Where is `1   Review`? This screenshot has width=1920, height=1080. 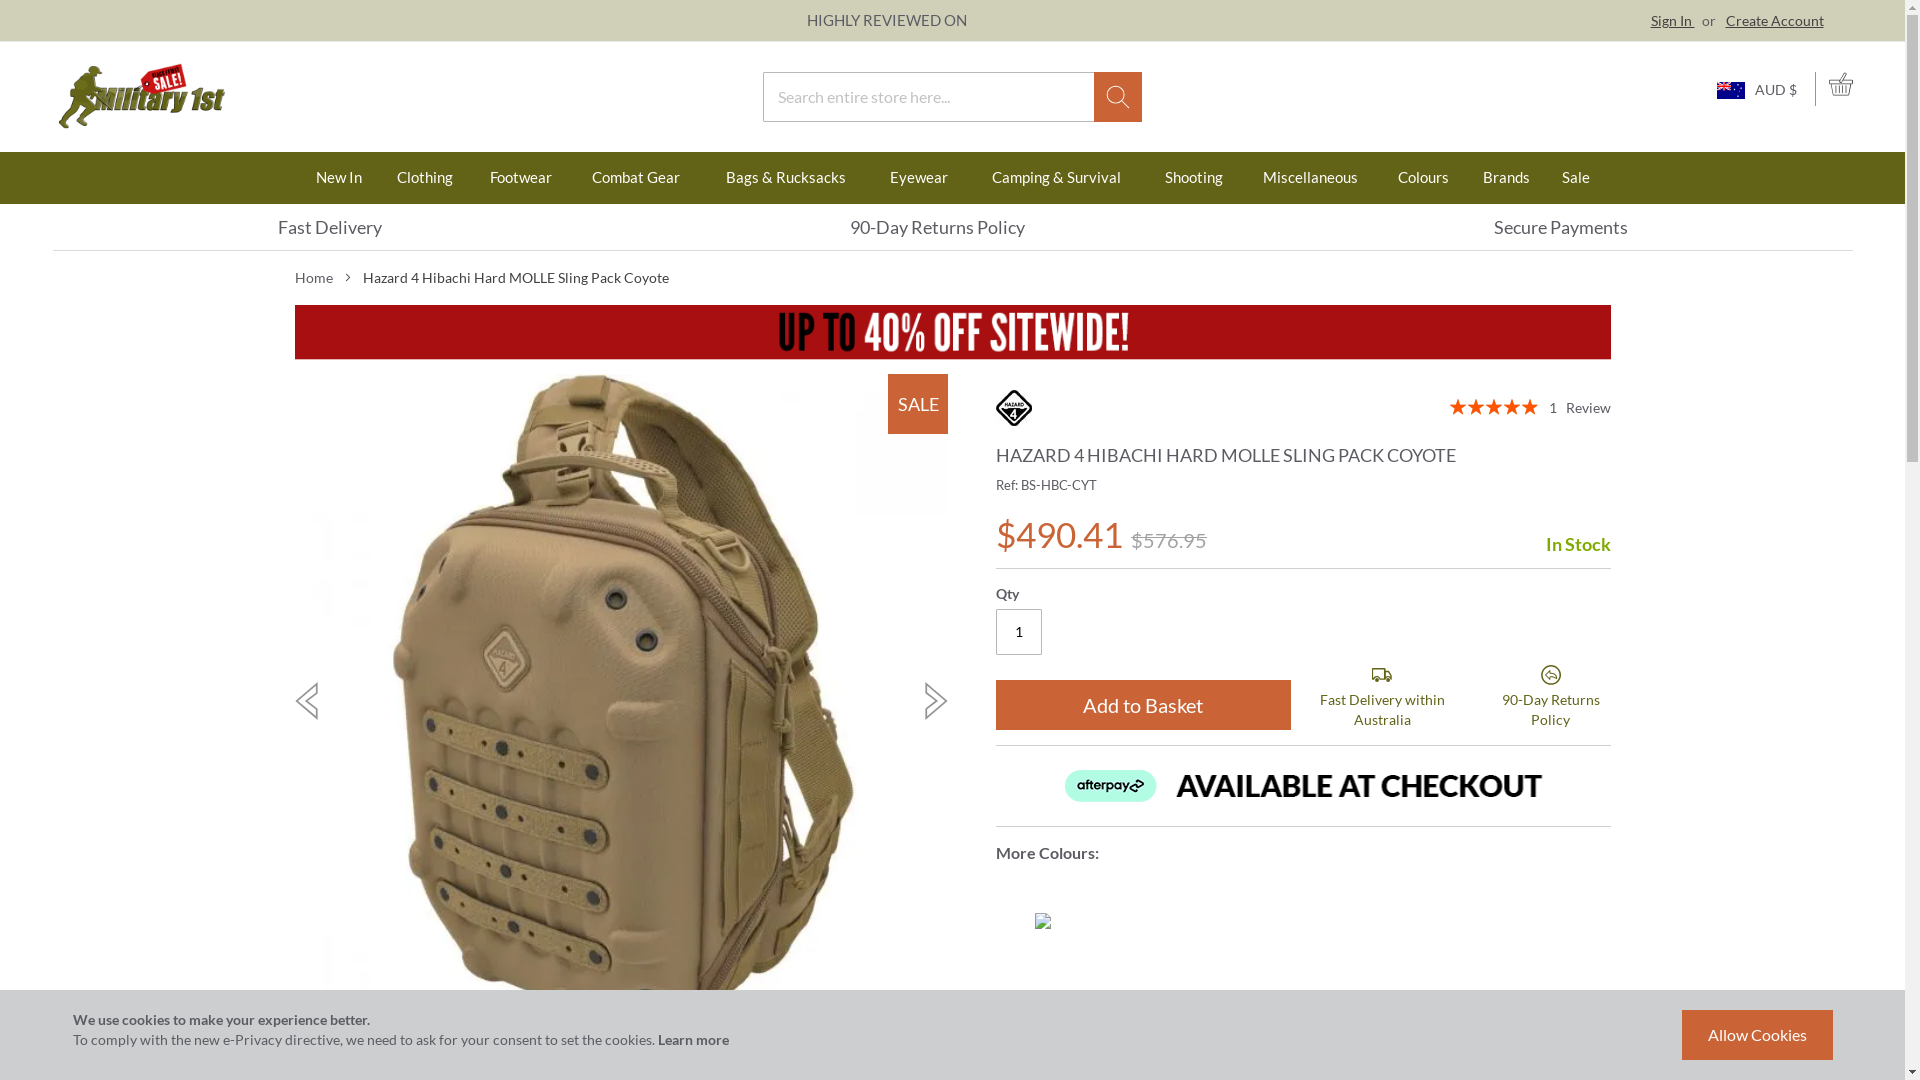
1   Review is located at coordinates (1579, 408).